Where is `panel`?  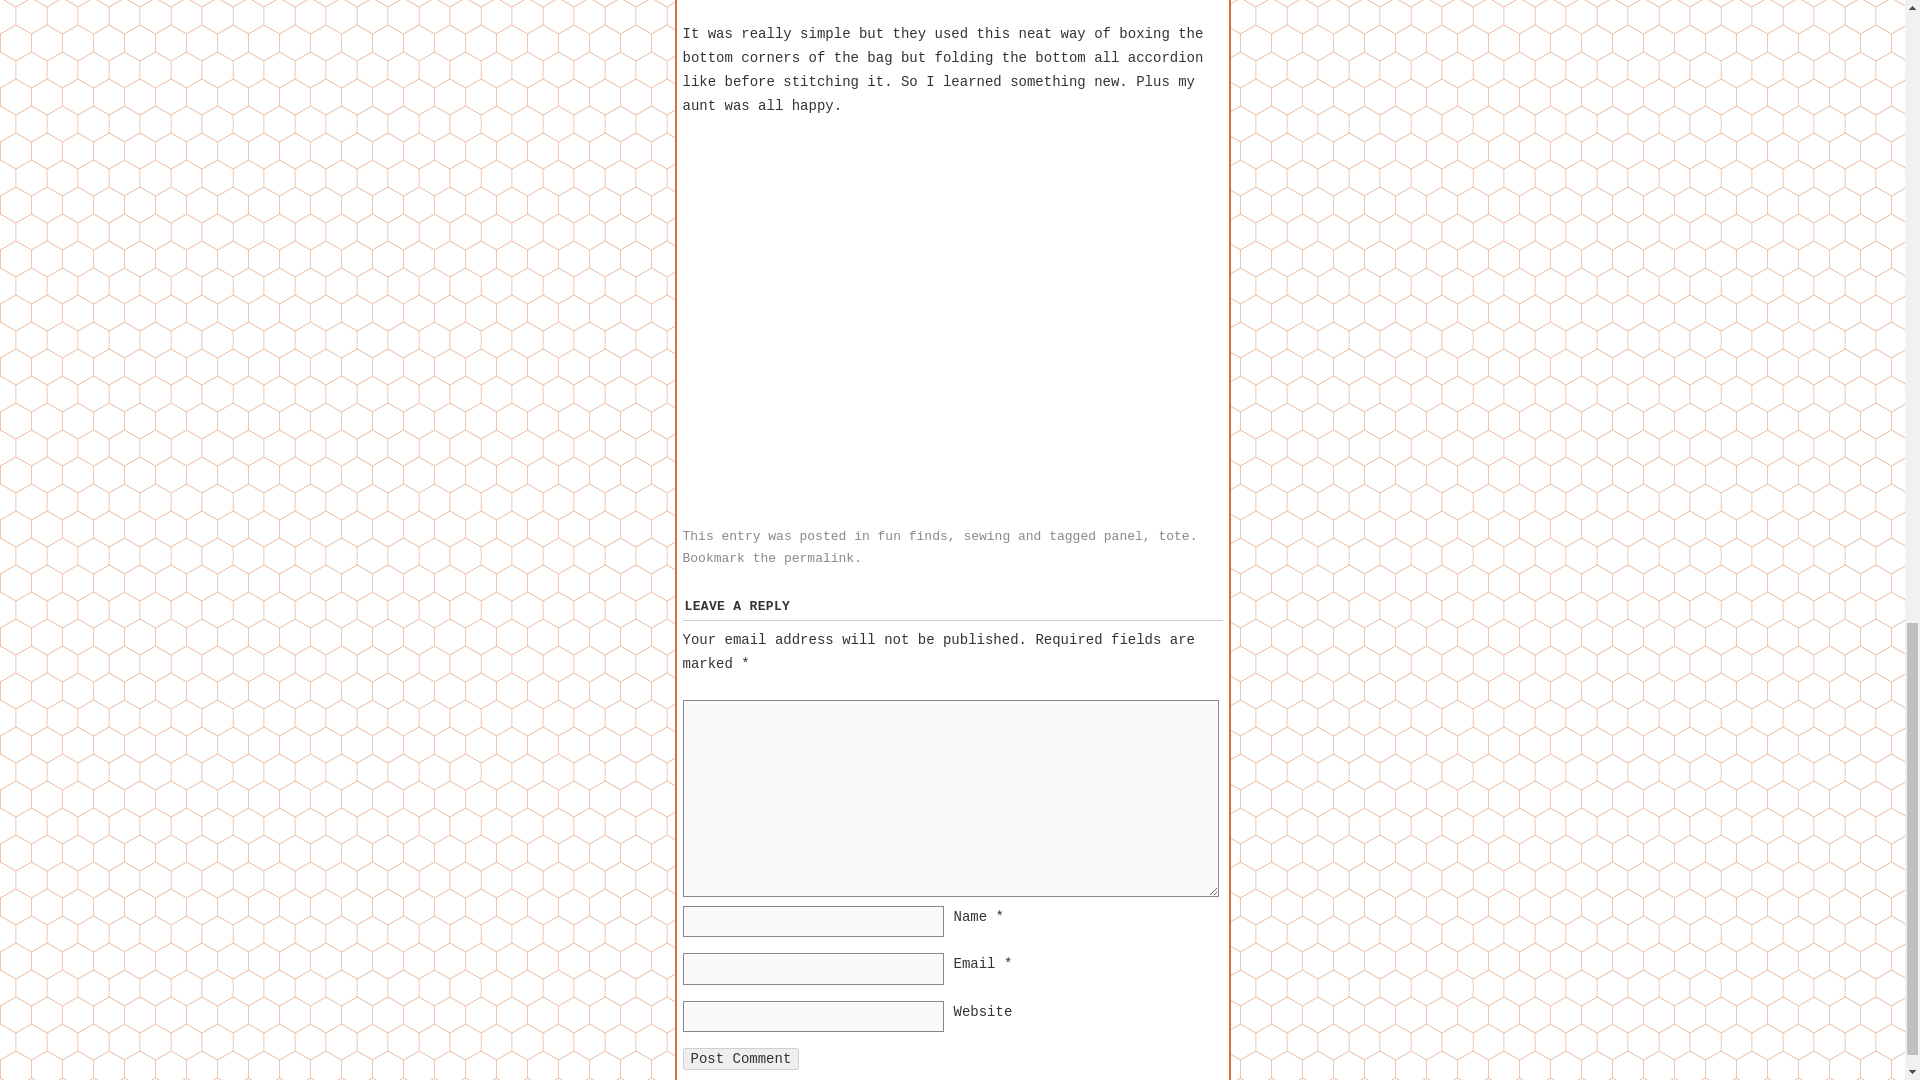 panel is located at coordinates (1123, 536).